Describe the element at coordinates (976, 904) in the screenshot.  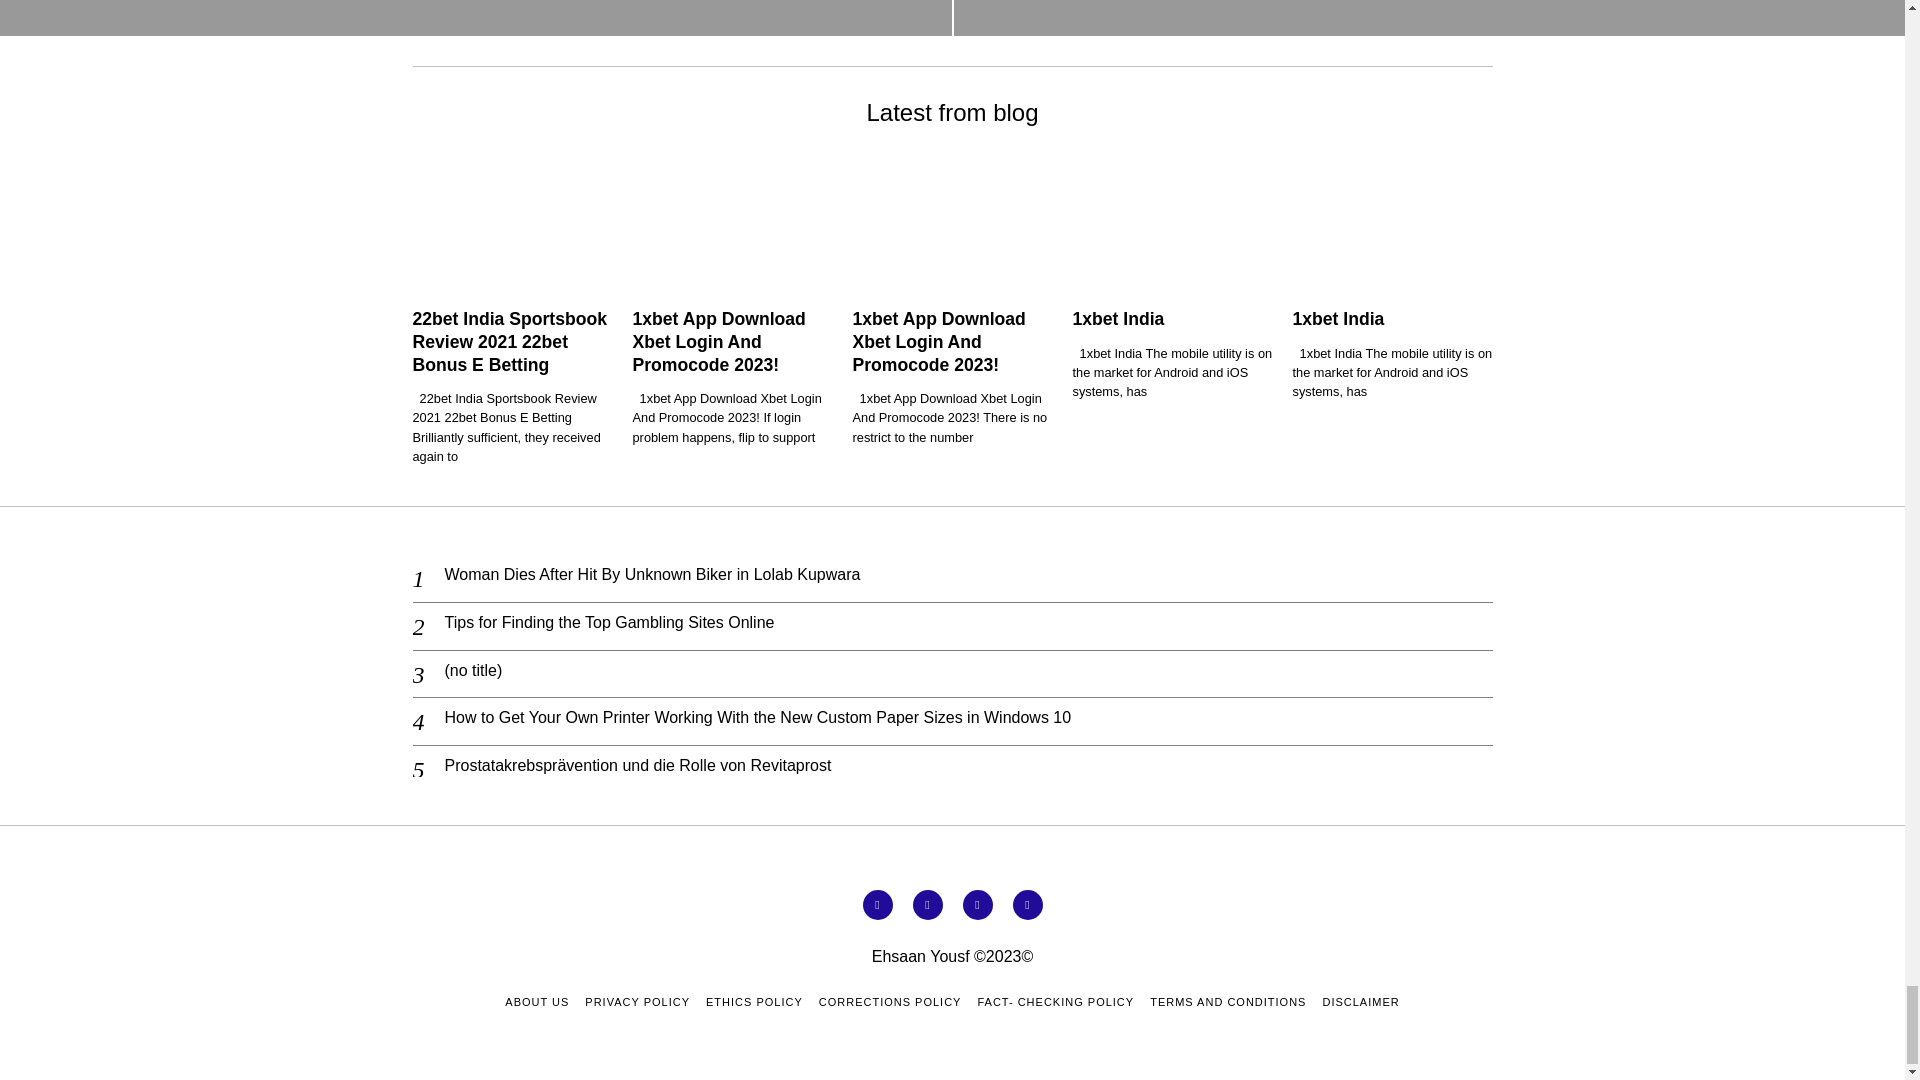
I see `Instagram` at that location.